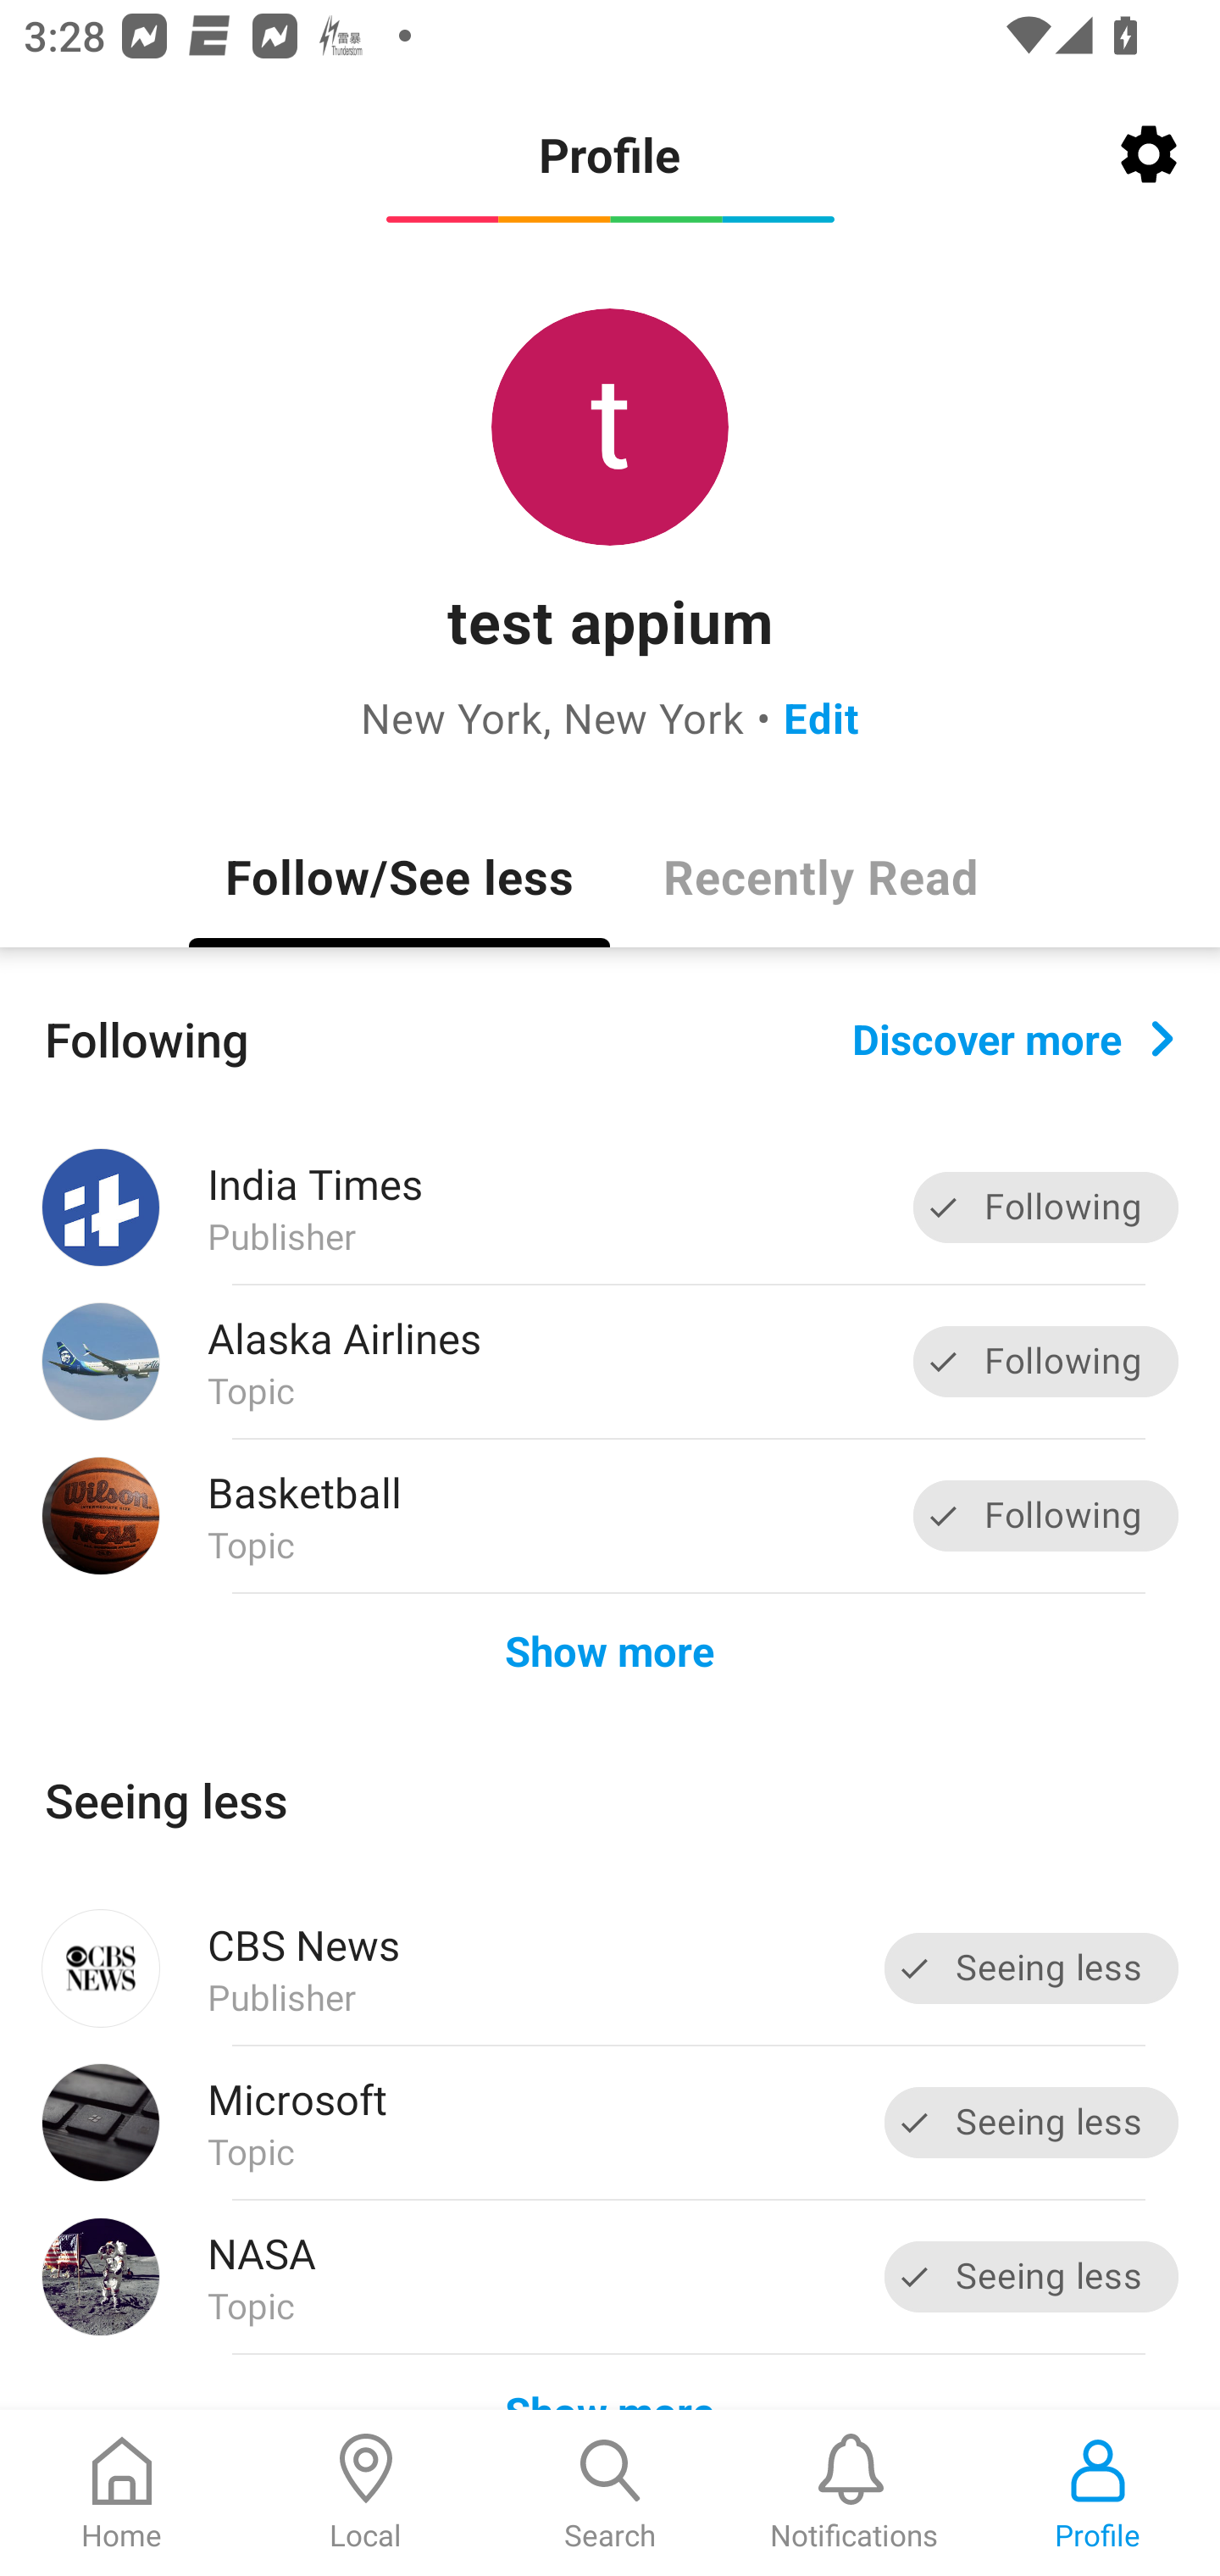 The height and width of the screenshot is (2576, 1220). Describe the element at coordinates (122, 2493) in the screenshot. I see `Home` at that location.